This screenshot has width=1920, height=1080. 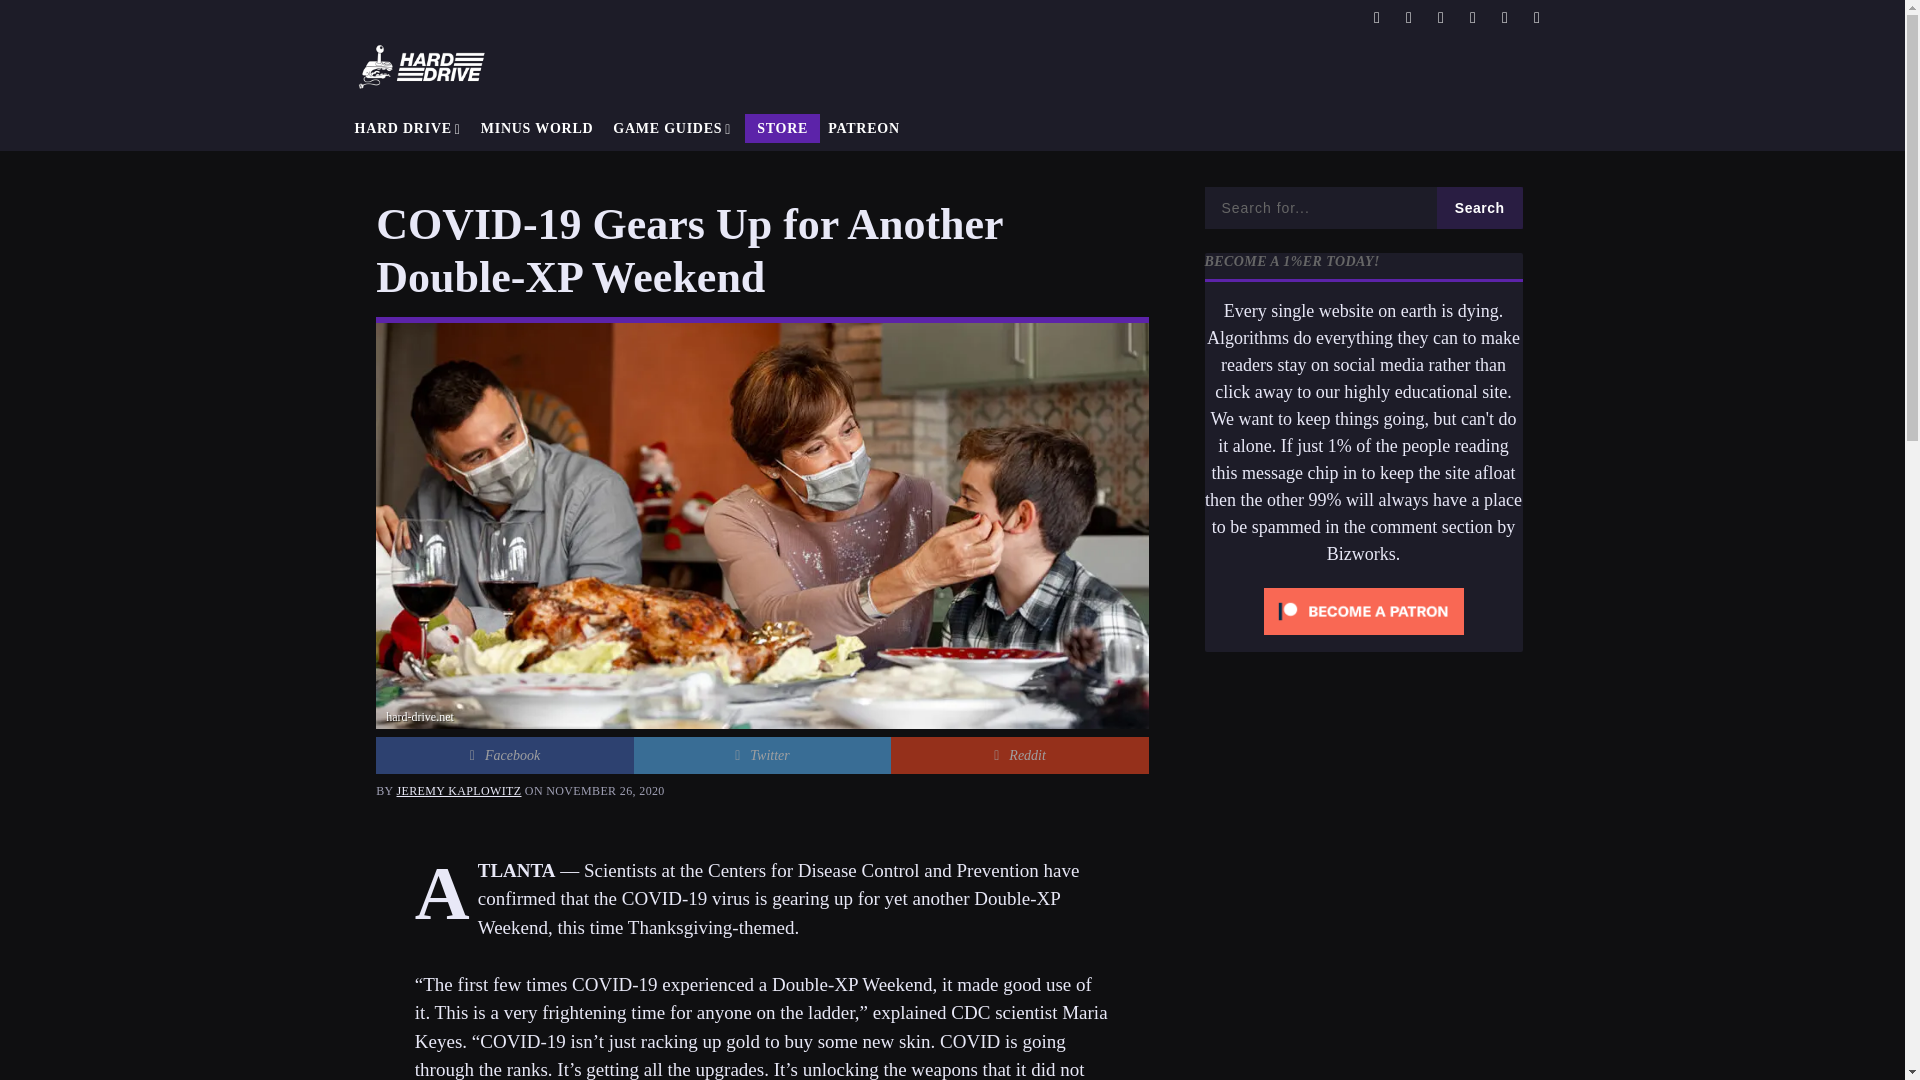 I want to click on GAME GUIDES, so click(x=672, y=128).